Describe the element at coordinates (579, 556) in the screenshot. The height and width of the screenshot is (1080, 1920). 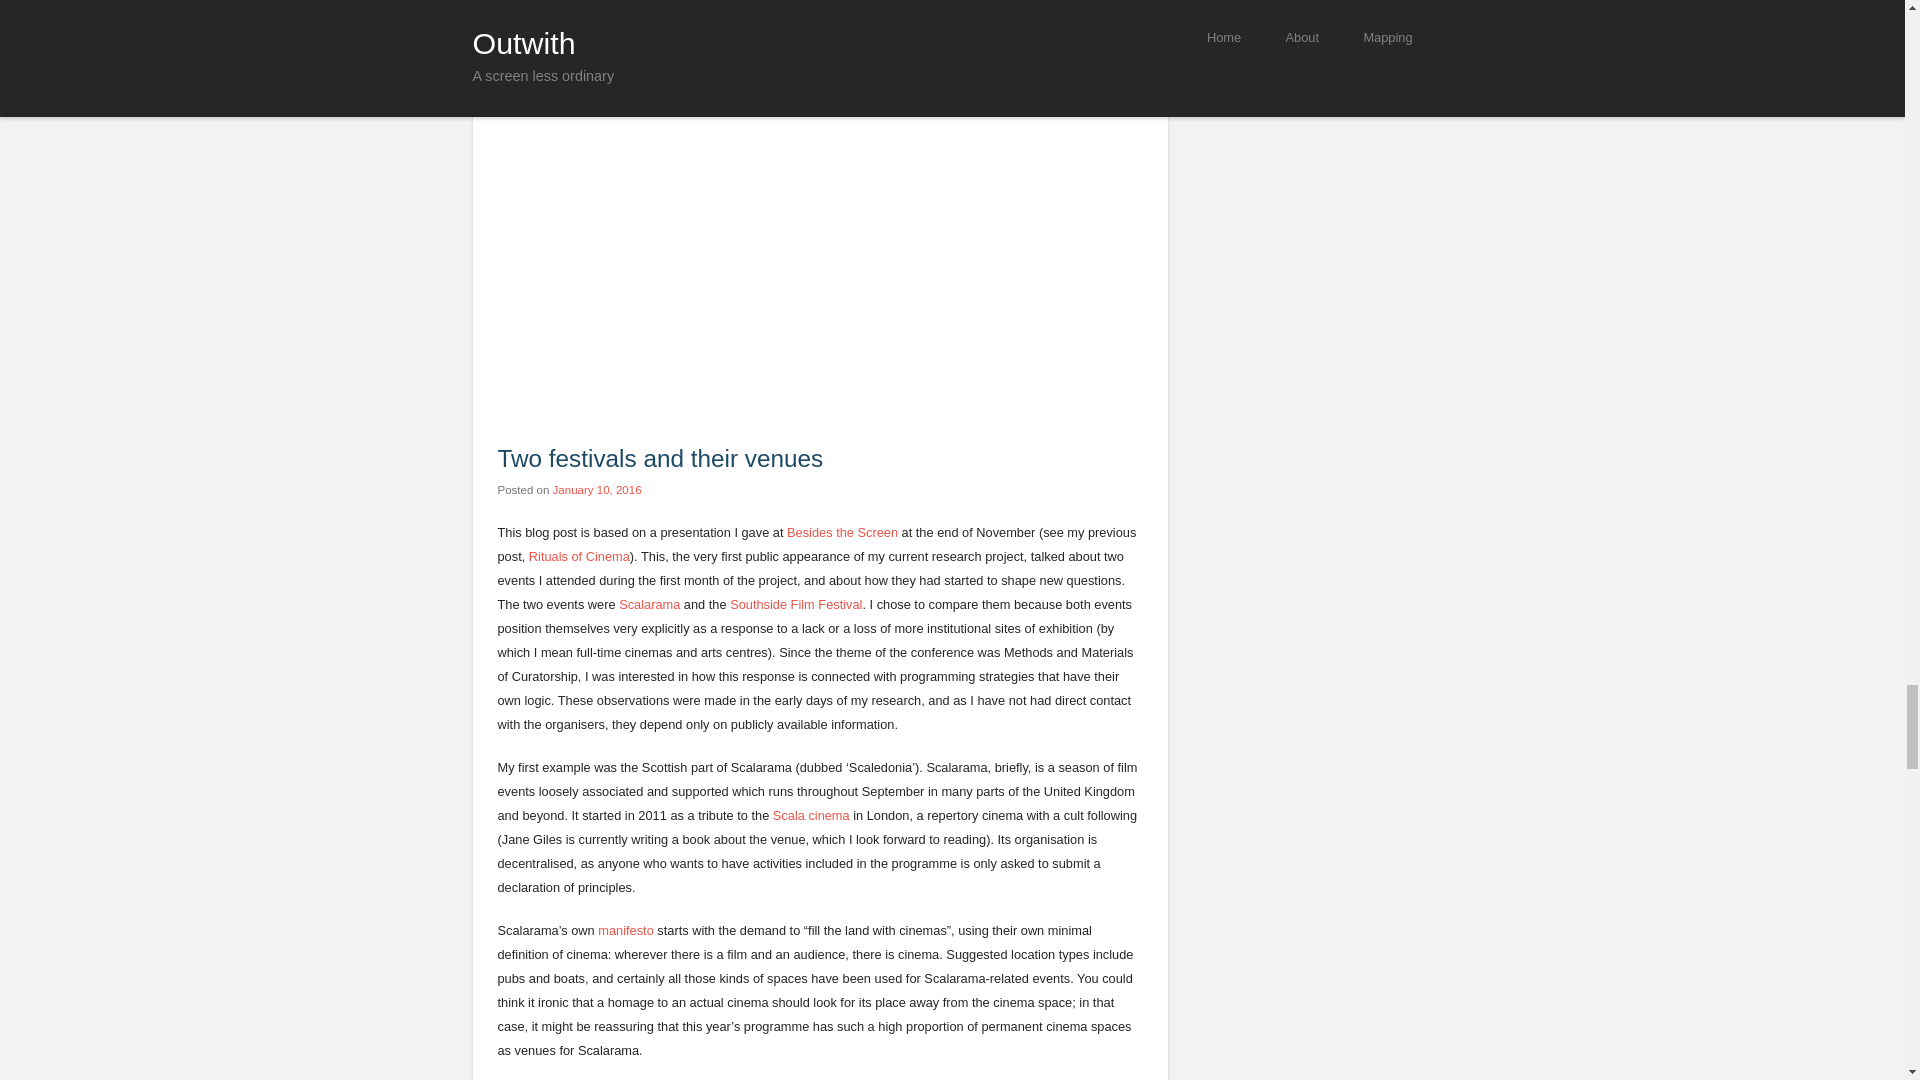
I see `Rituals of Cinema` at that location.